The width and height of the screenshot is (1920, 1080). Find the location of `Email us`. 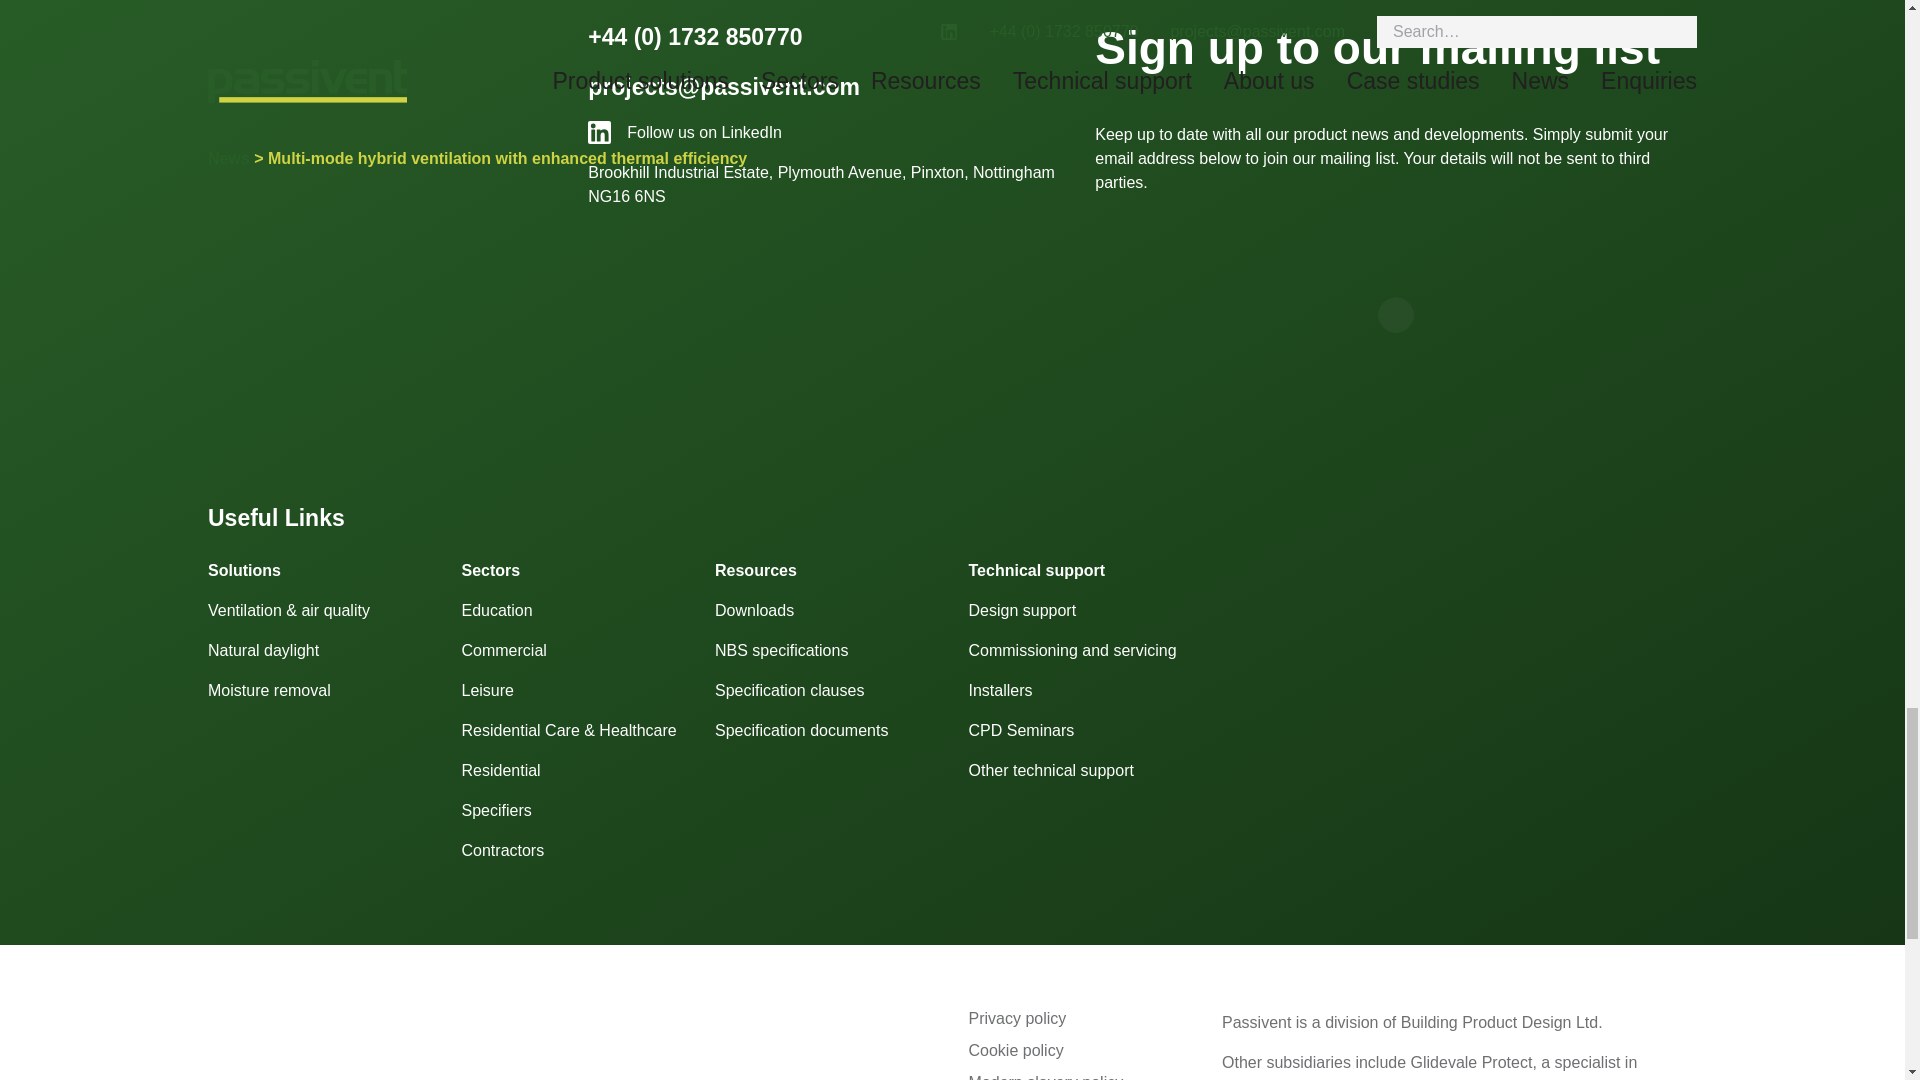

Email us is located at coordinates (724, 87).